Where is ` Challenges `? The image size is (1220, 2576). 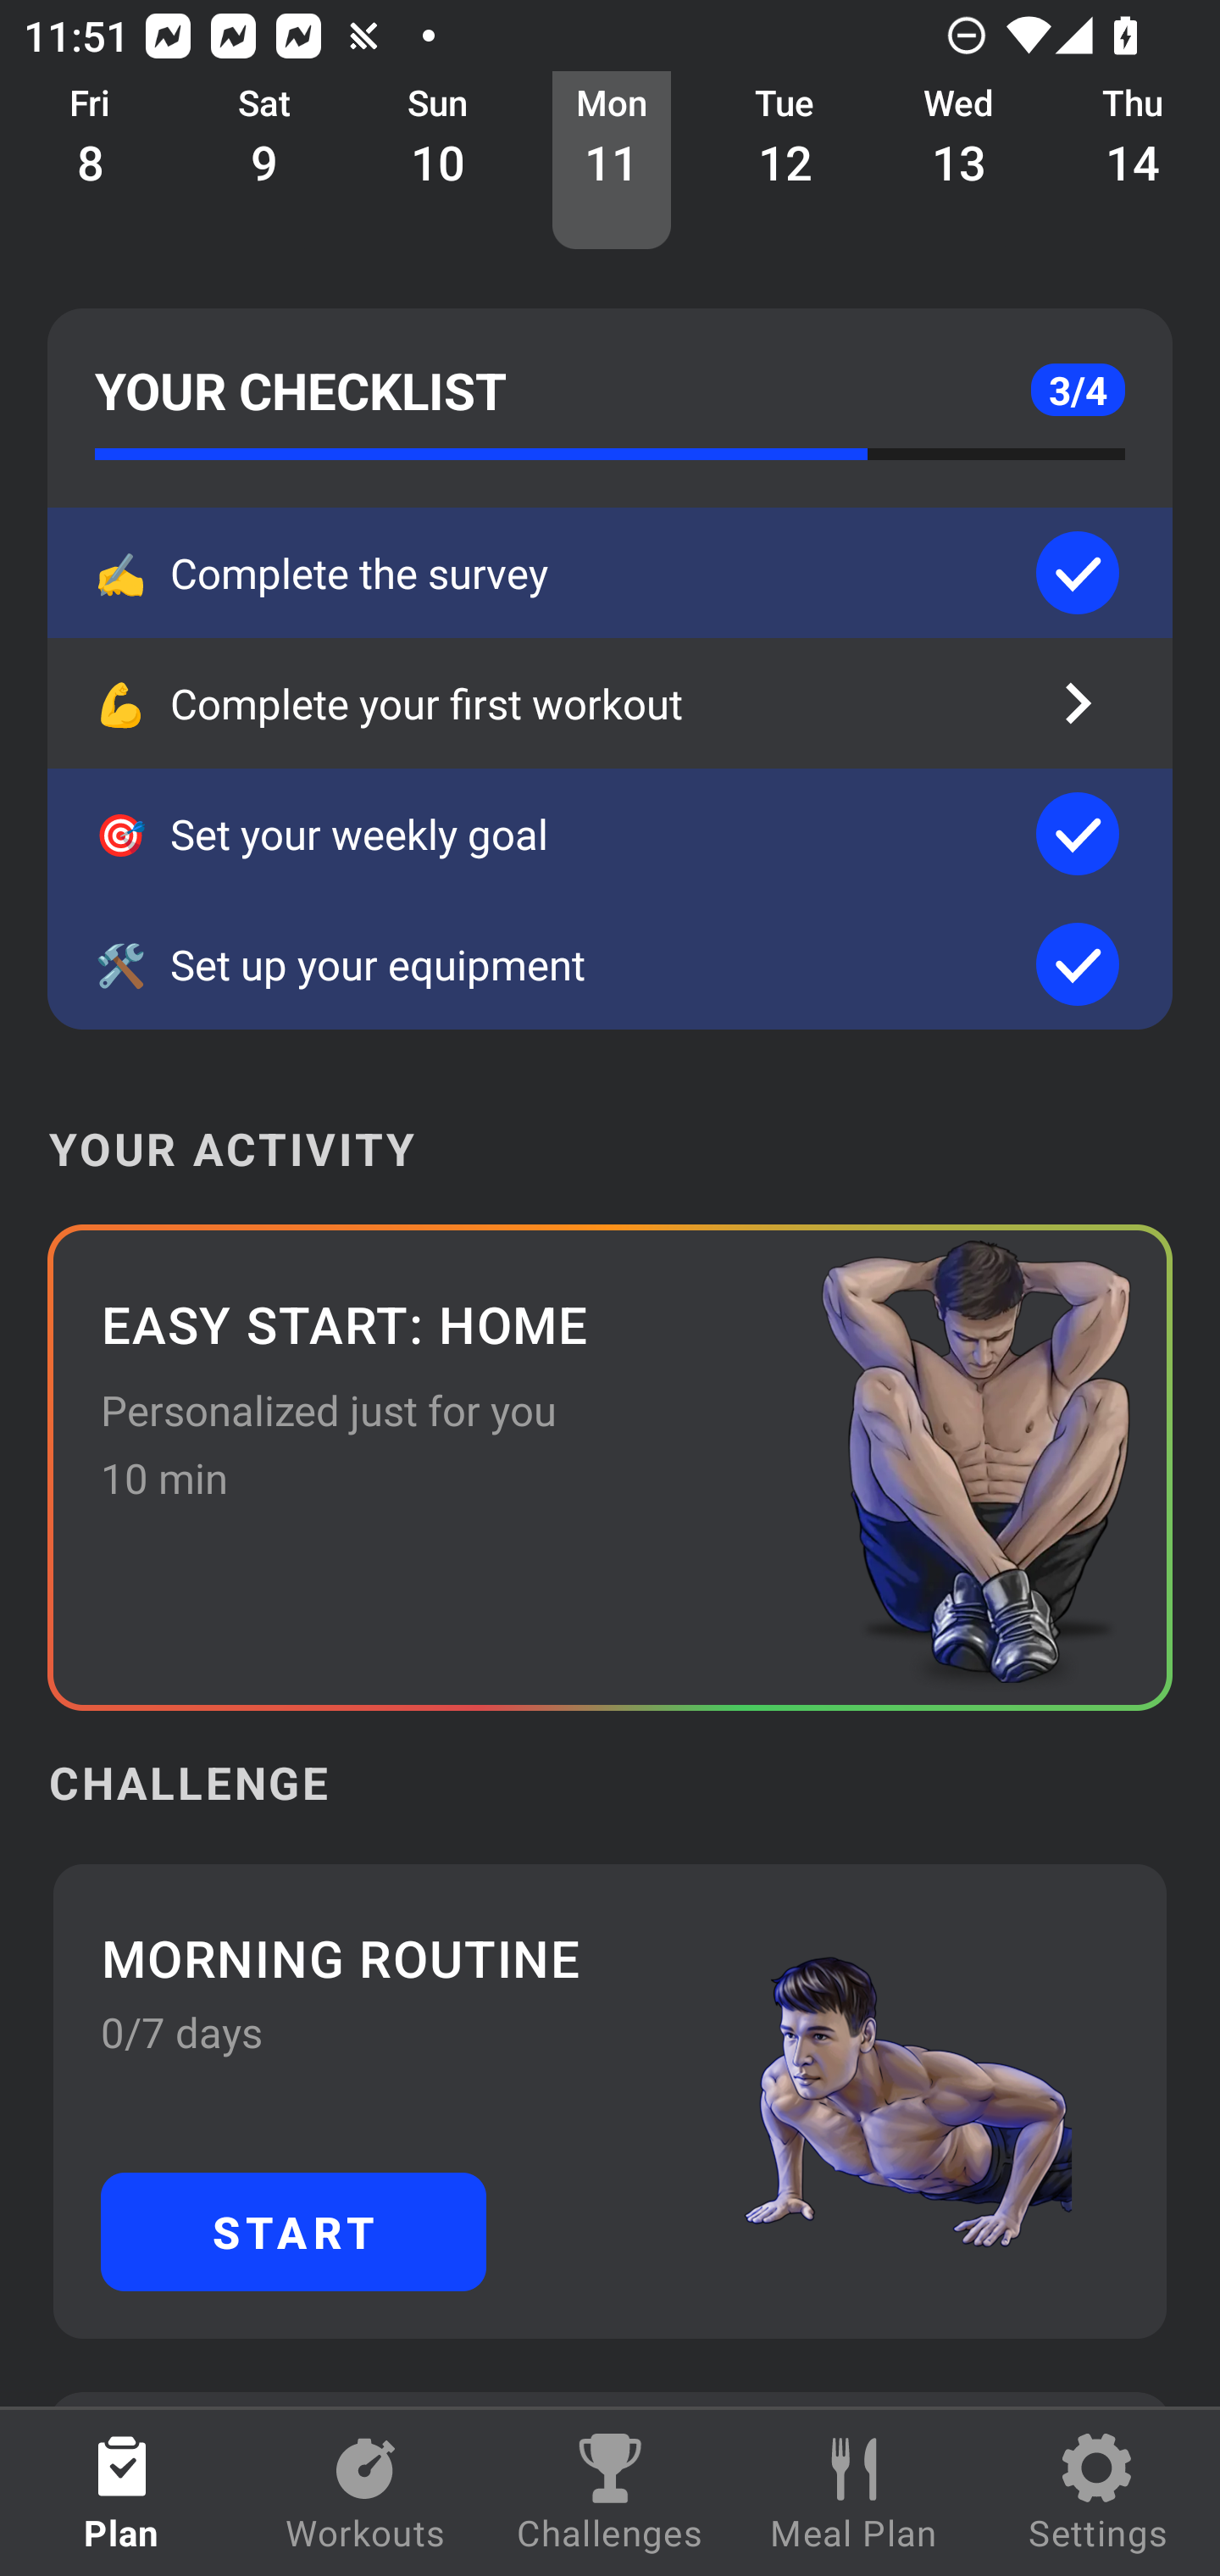
 Challenges  is located at coordinates (610, 2493).